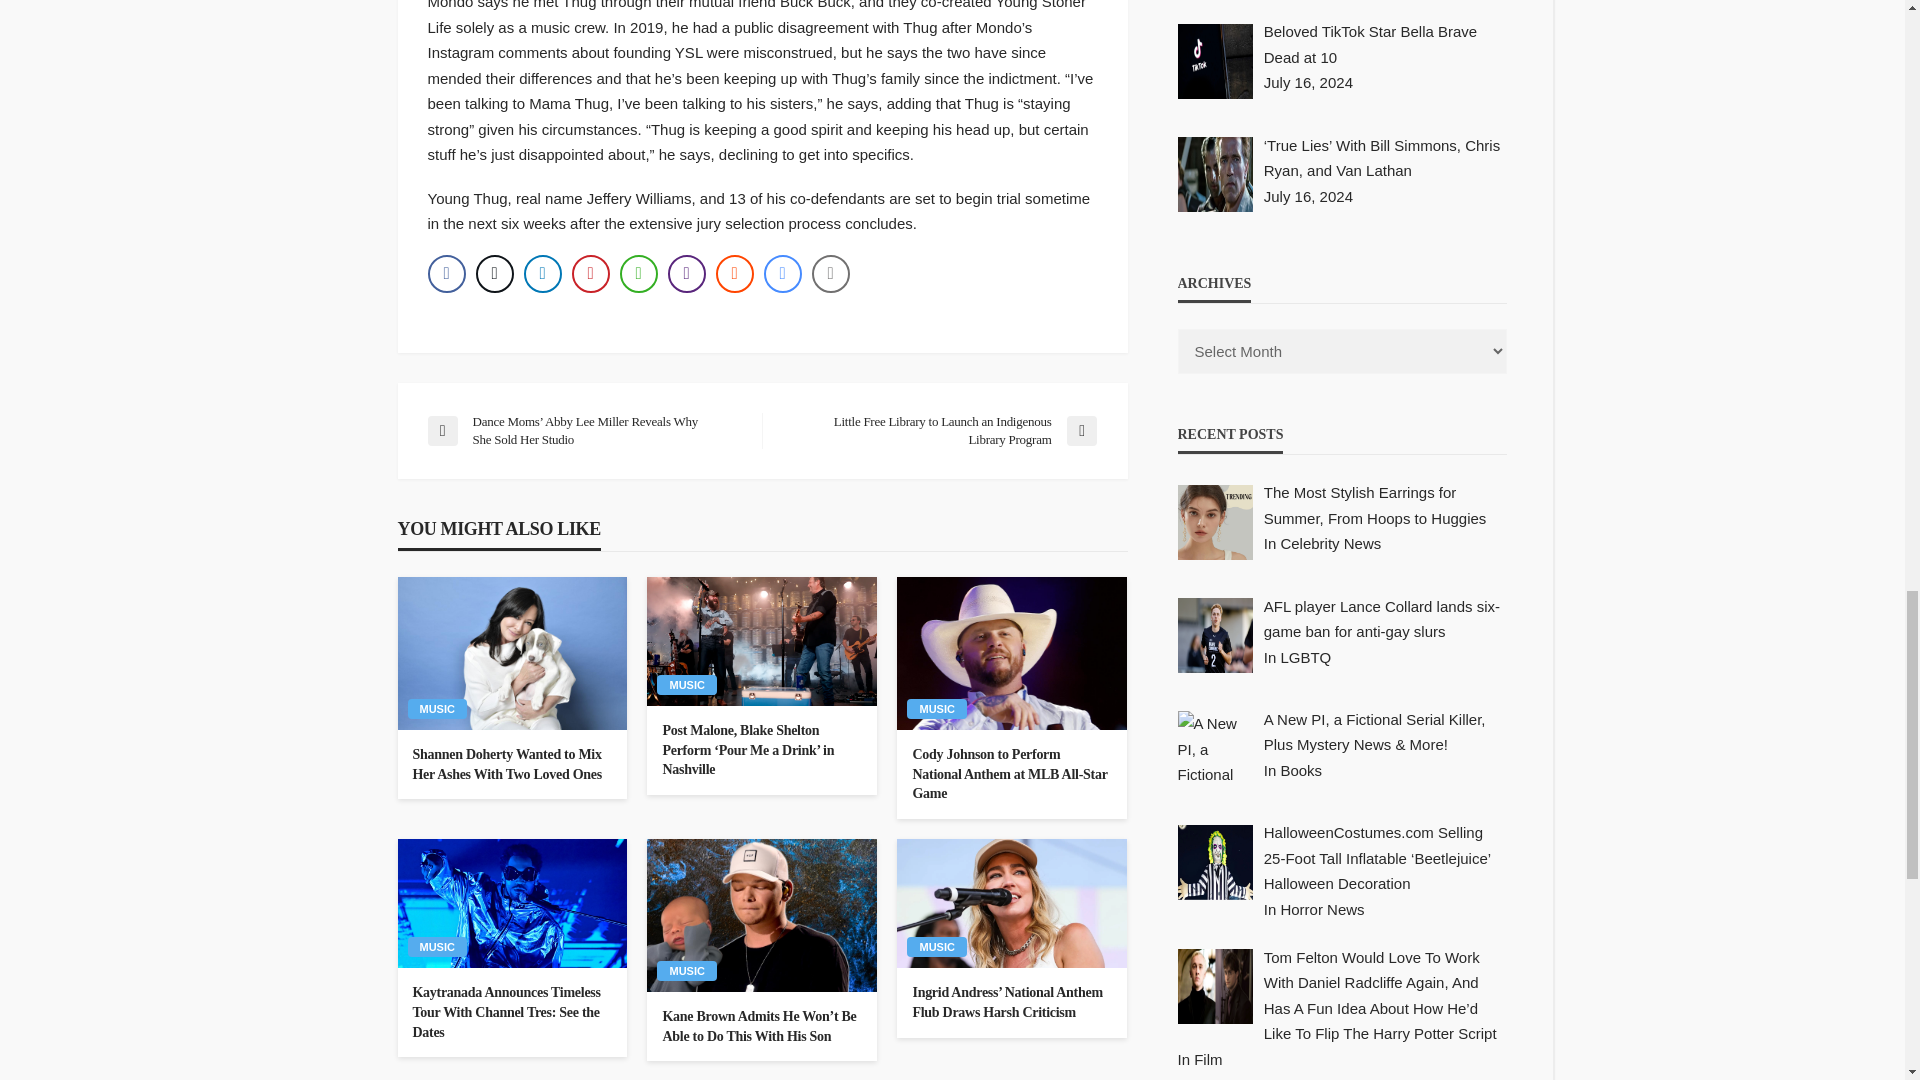 Image resolution: width=1920 pixels, height=1080 pixels. What do you see at coordinates (686, 685) in the screenshot?
I see `Music` at bounding box center [686, 685].